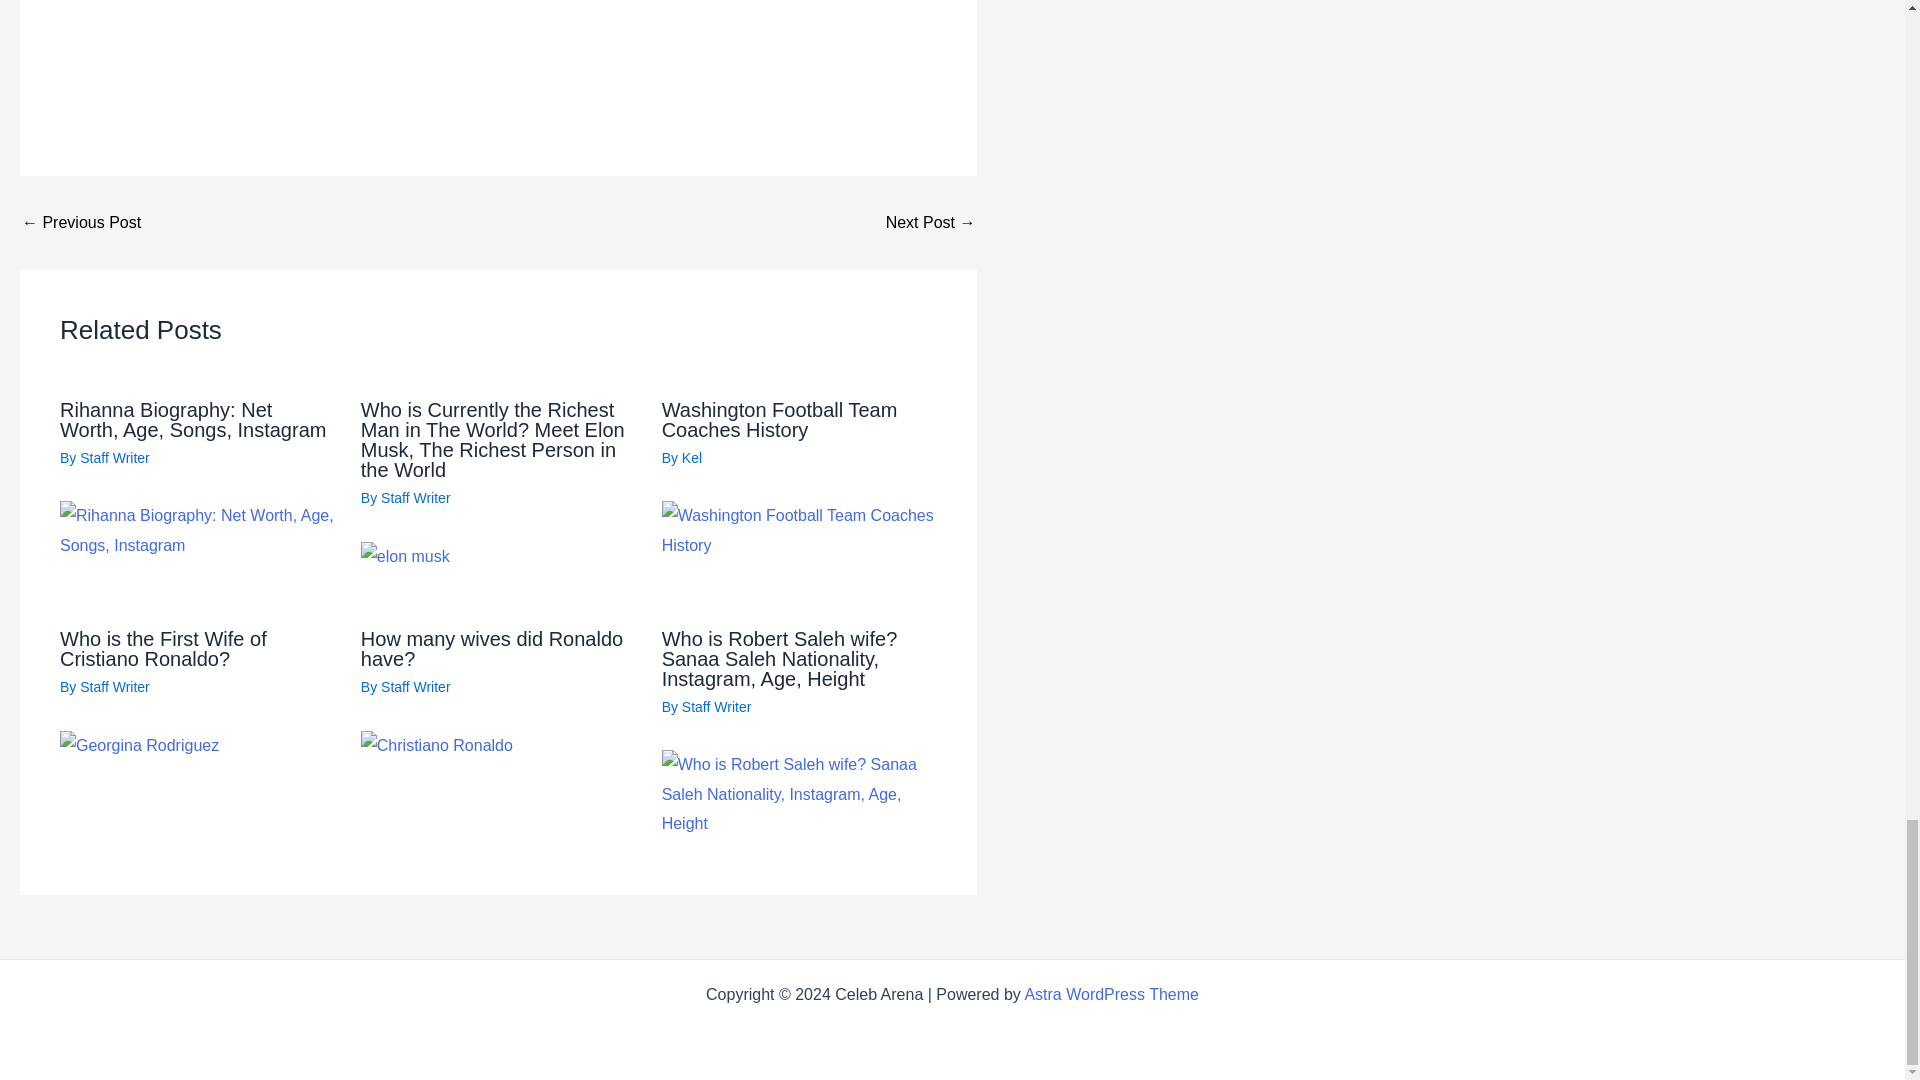 Image resolution: width=1920 pixels, height=1080 pixels. What do you see at coordinates (716, 706) in the screenshot?
I see `View all posts by Staff Writer` at bounding box center [716, 706].